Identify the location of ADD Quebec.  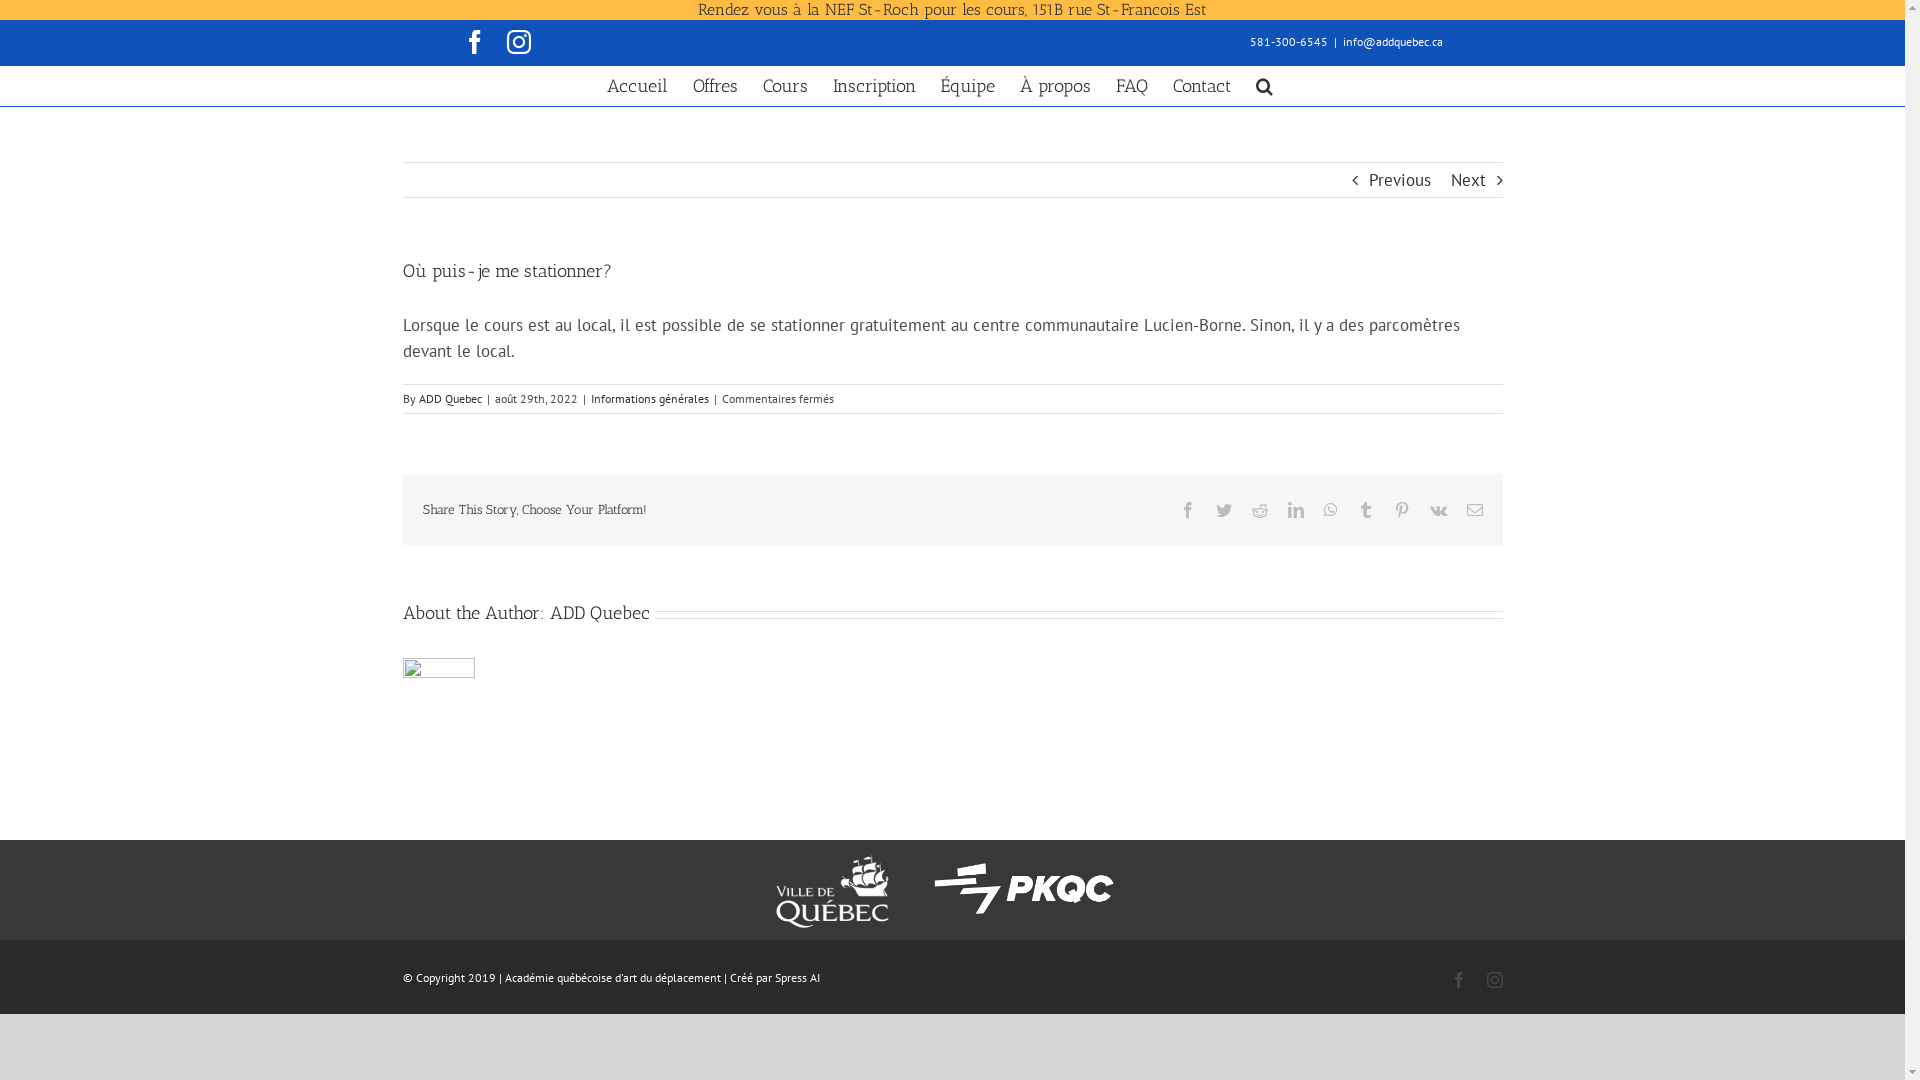
(450, 398).